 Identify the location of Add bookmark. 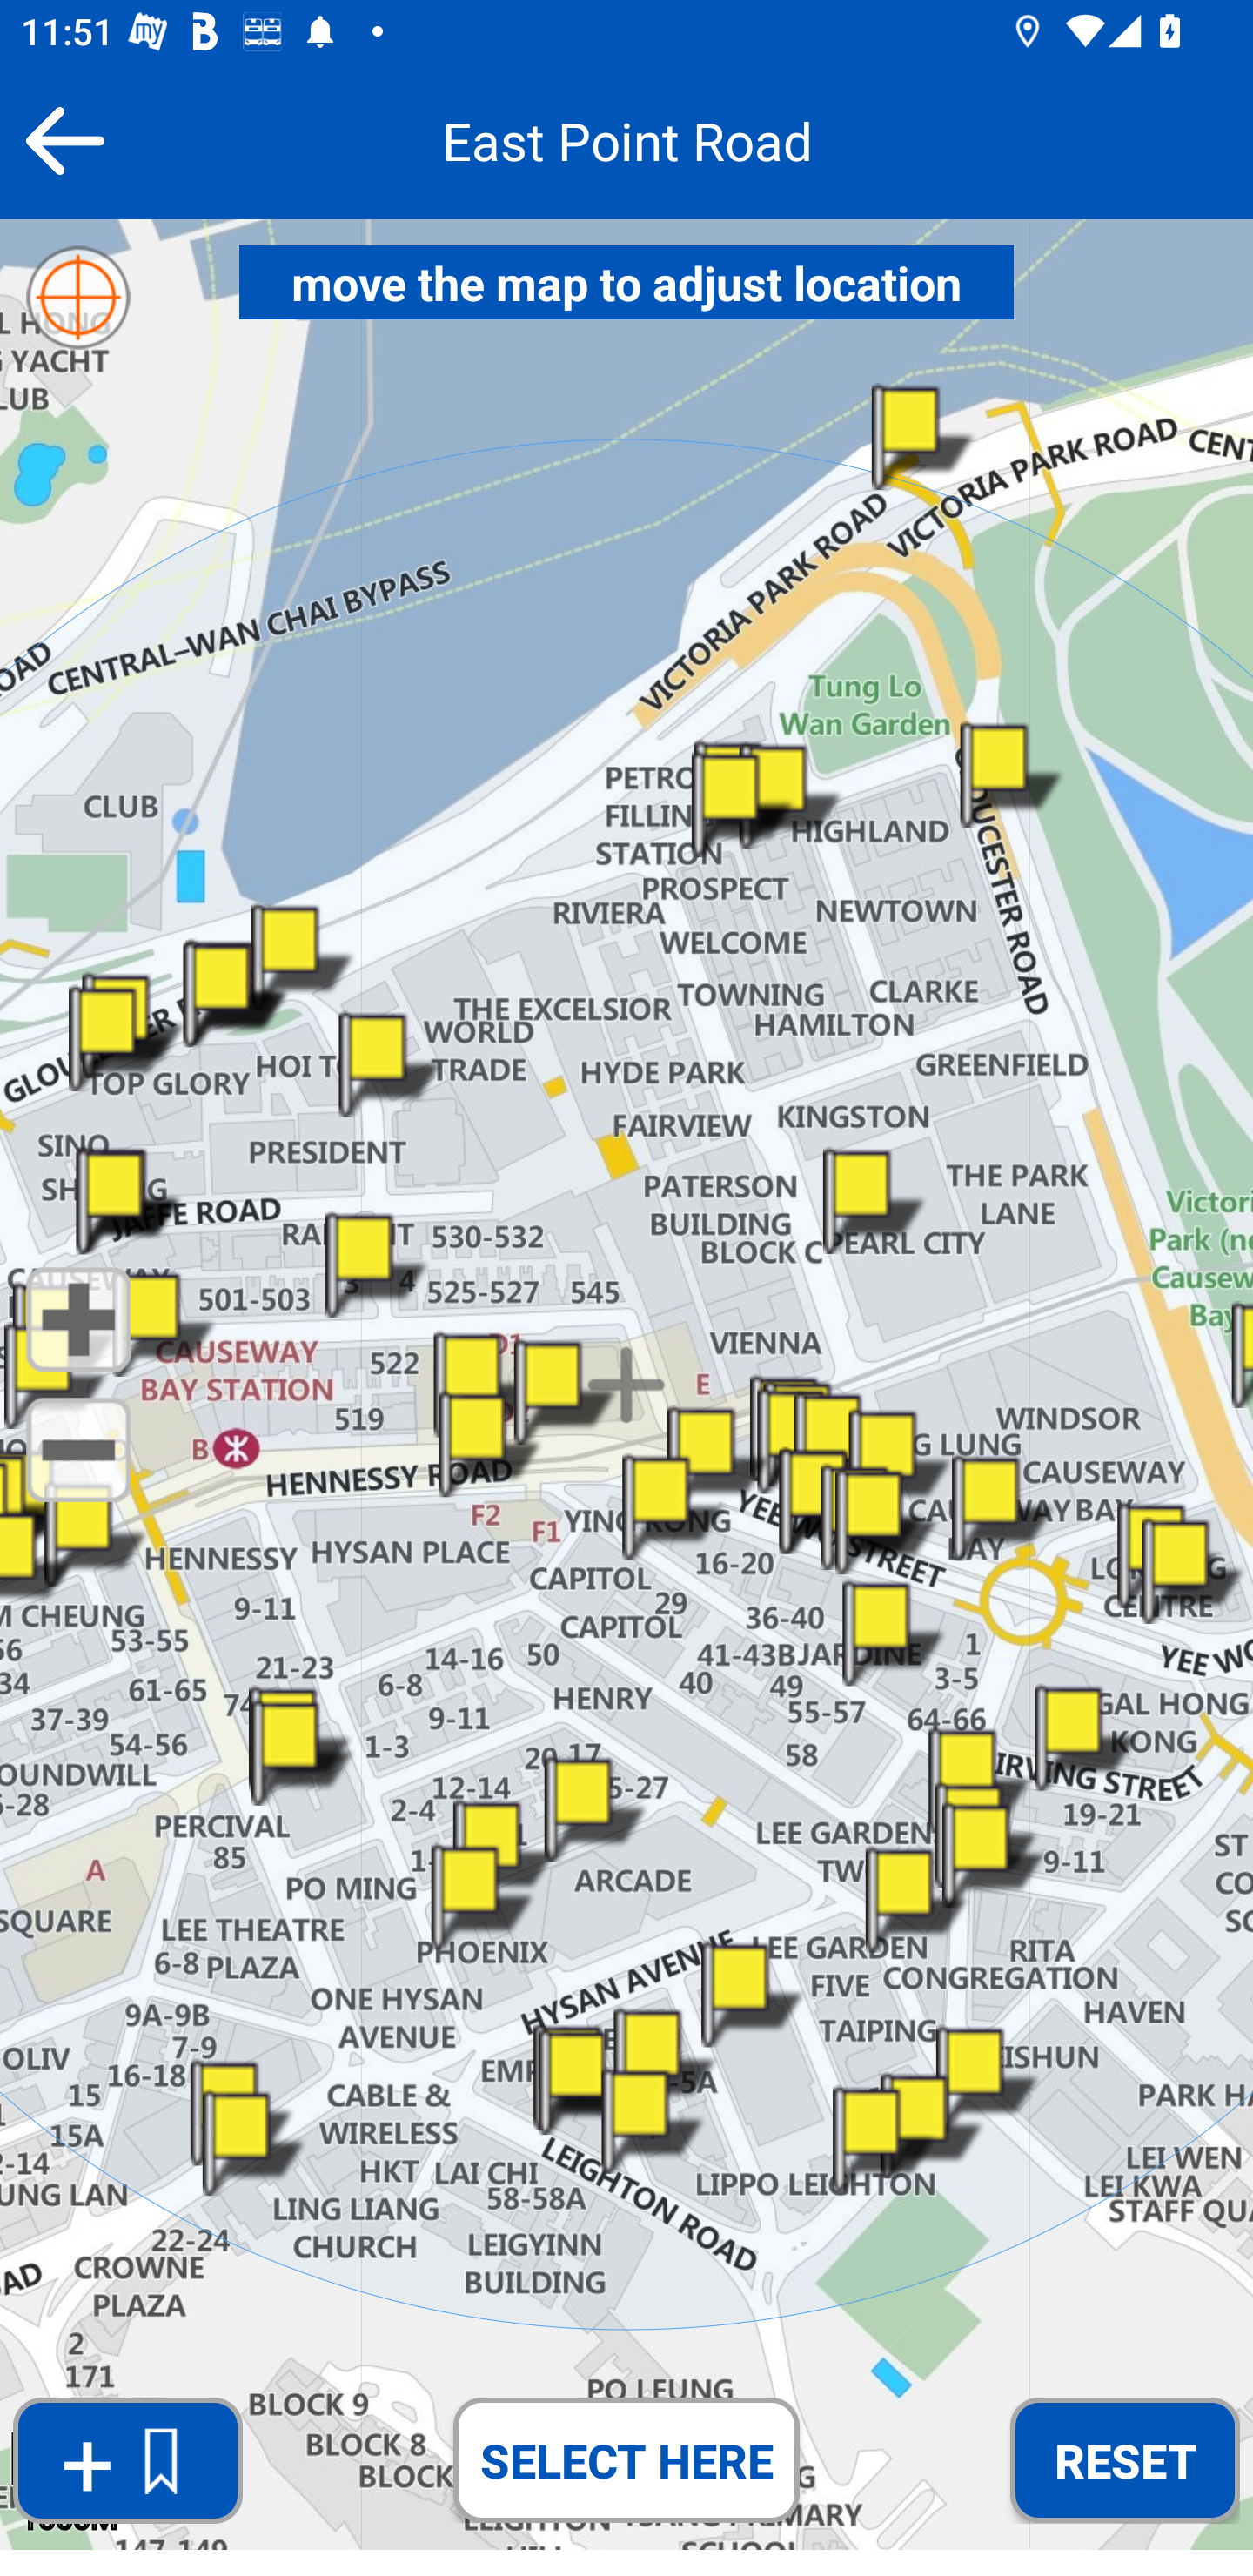
(127, 2461).